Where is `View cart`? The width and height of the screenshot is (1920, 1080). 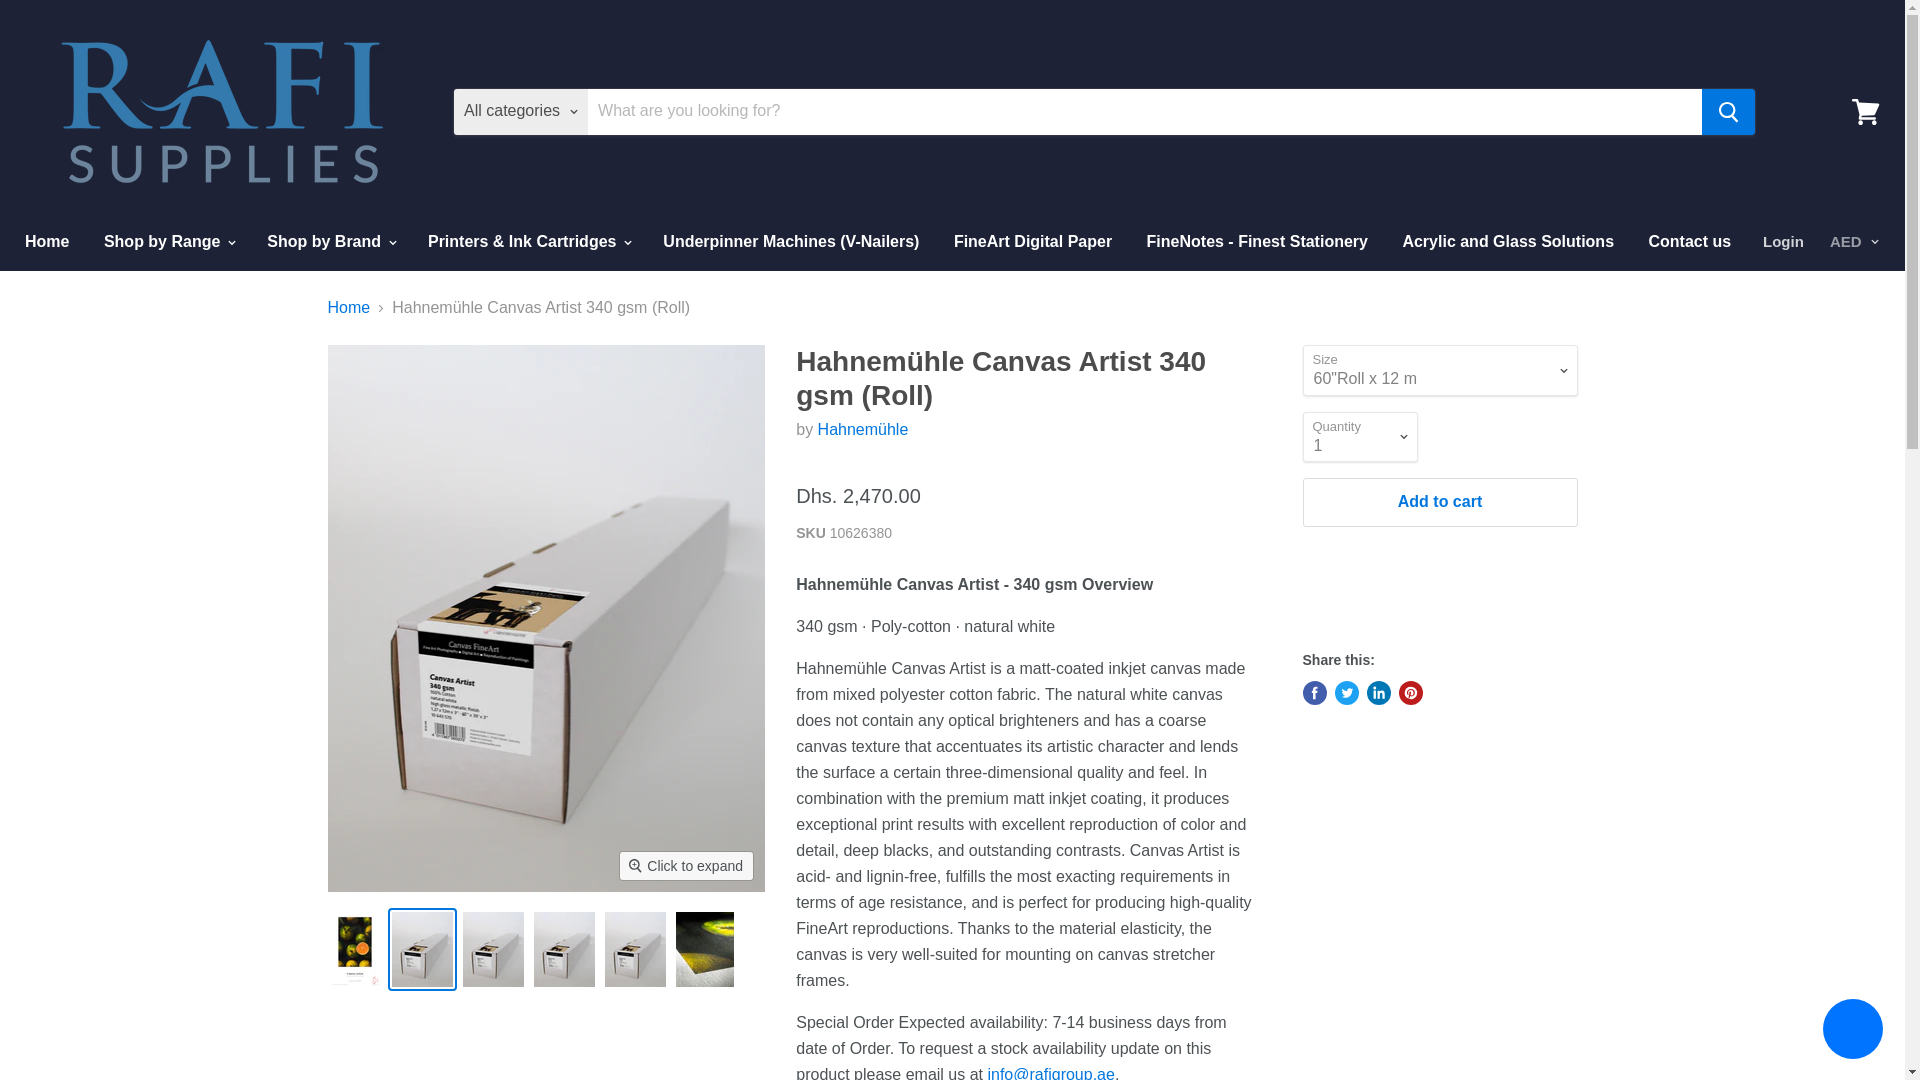
View cart is located at coordinates (1865, 110).